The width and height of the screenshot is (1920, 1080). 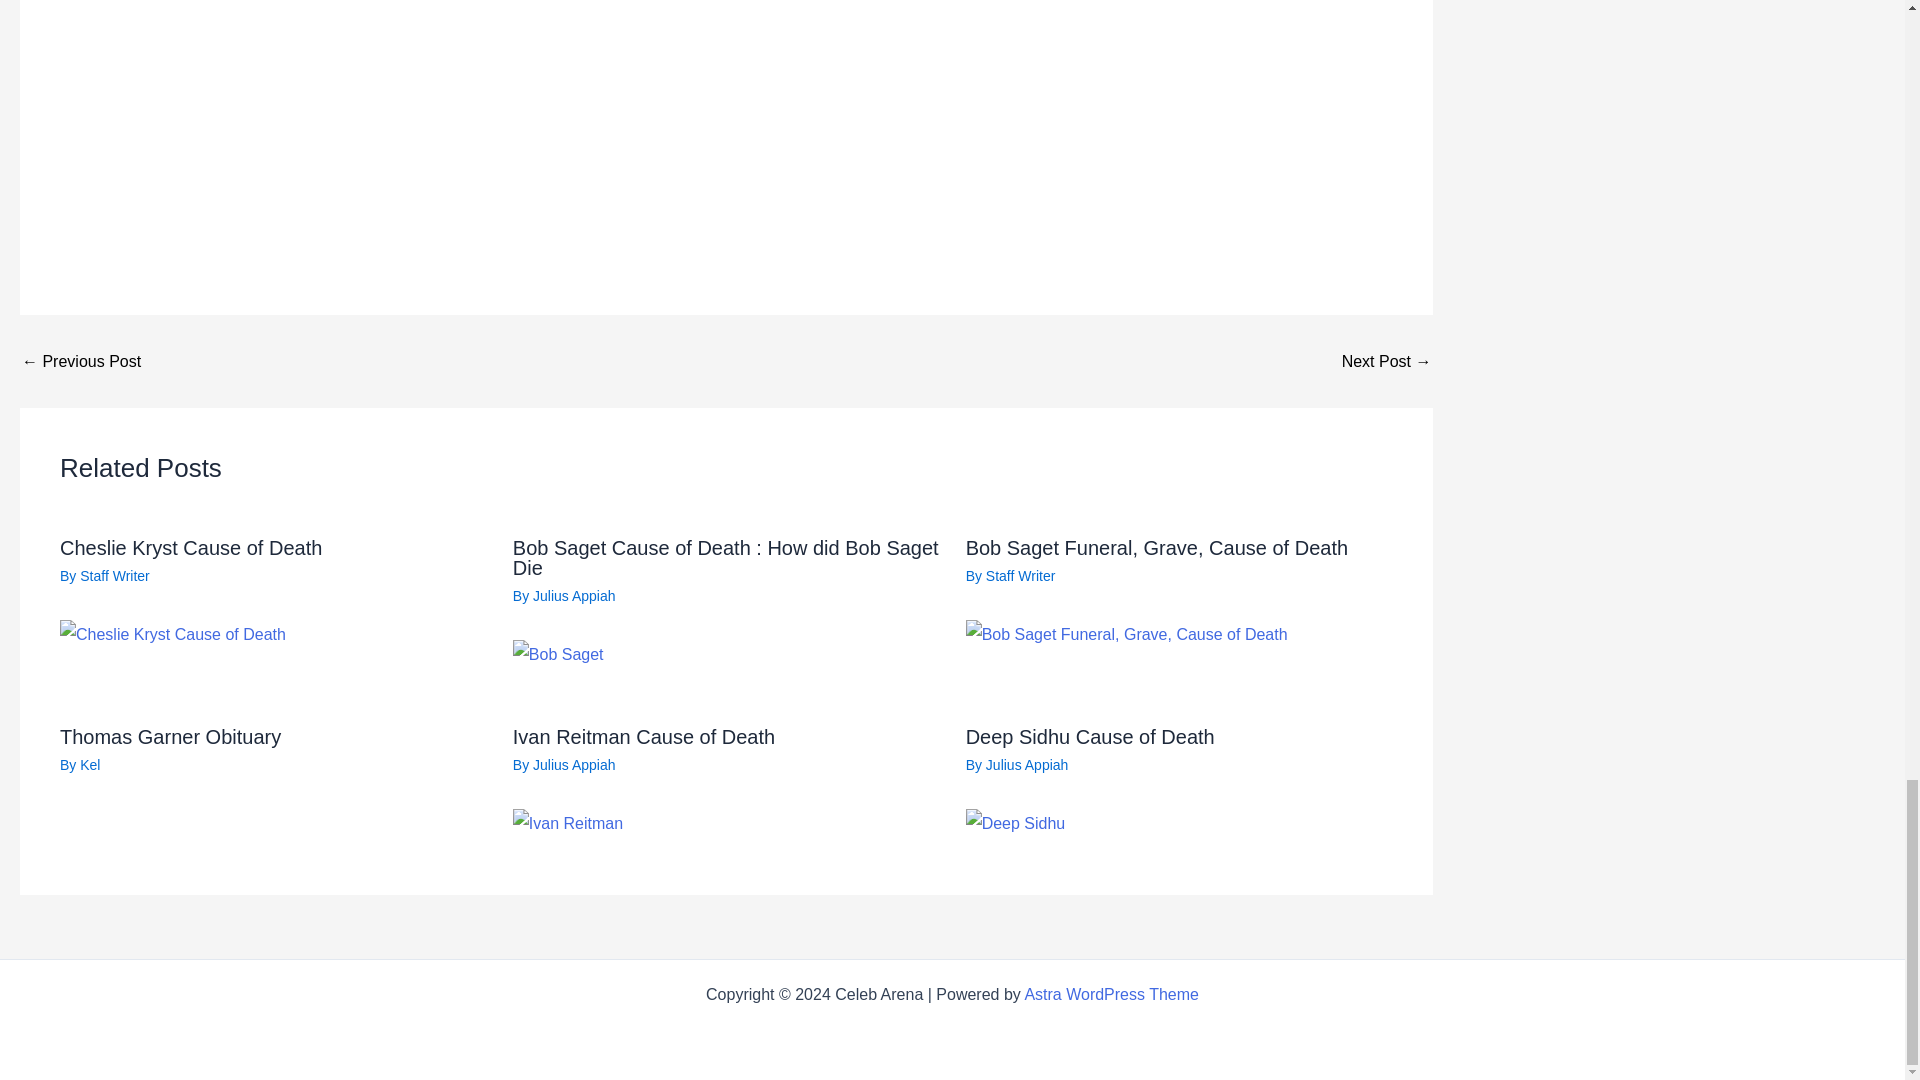 What do you see at coordinates (574, 765) in the screenshot?
I see `View all posts by Julius Appiah` at bounding box center [574, 765].